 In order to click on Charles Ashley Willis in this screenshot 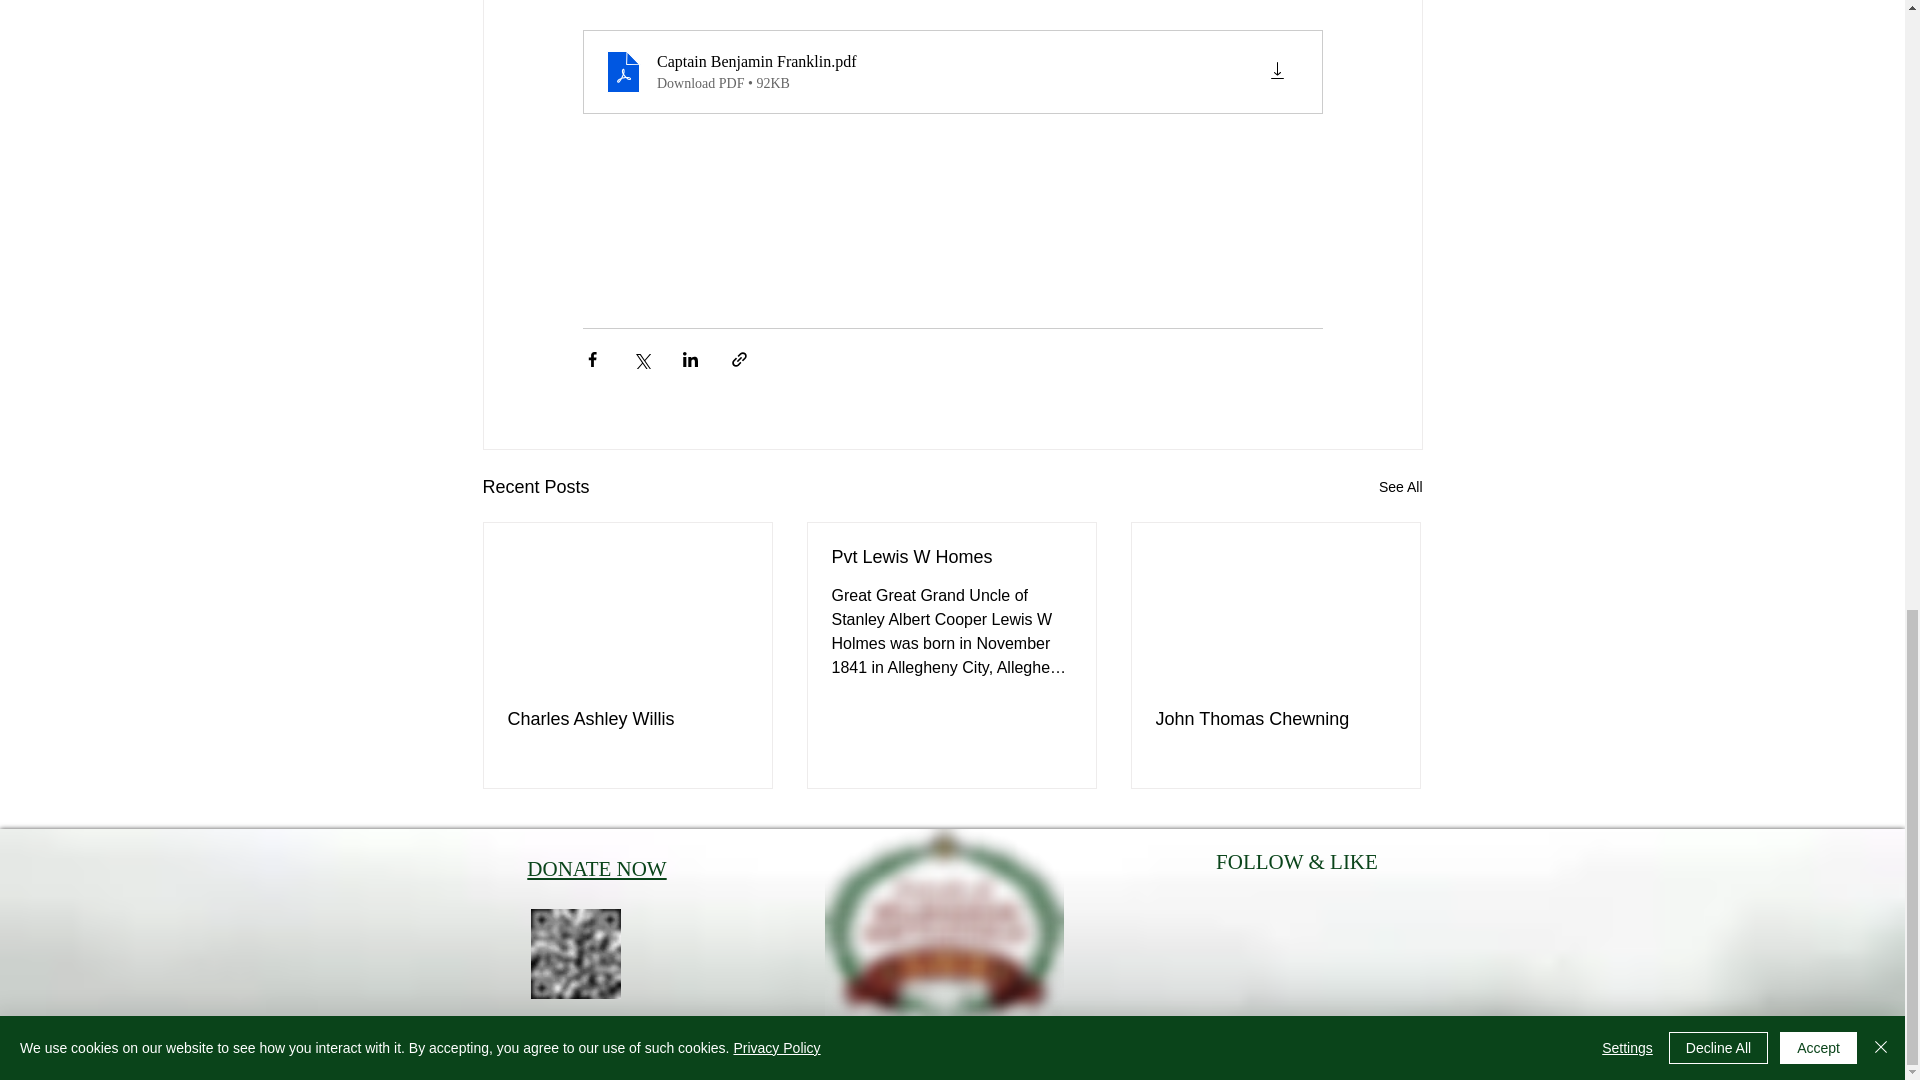, I will do `click(628, 719)`.